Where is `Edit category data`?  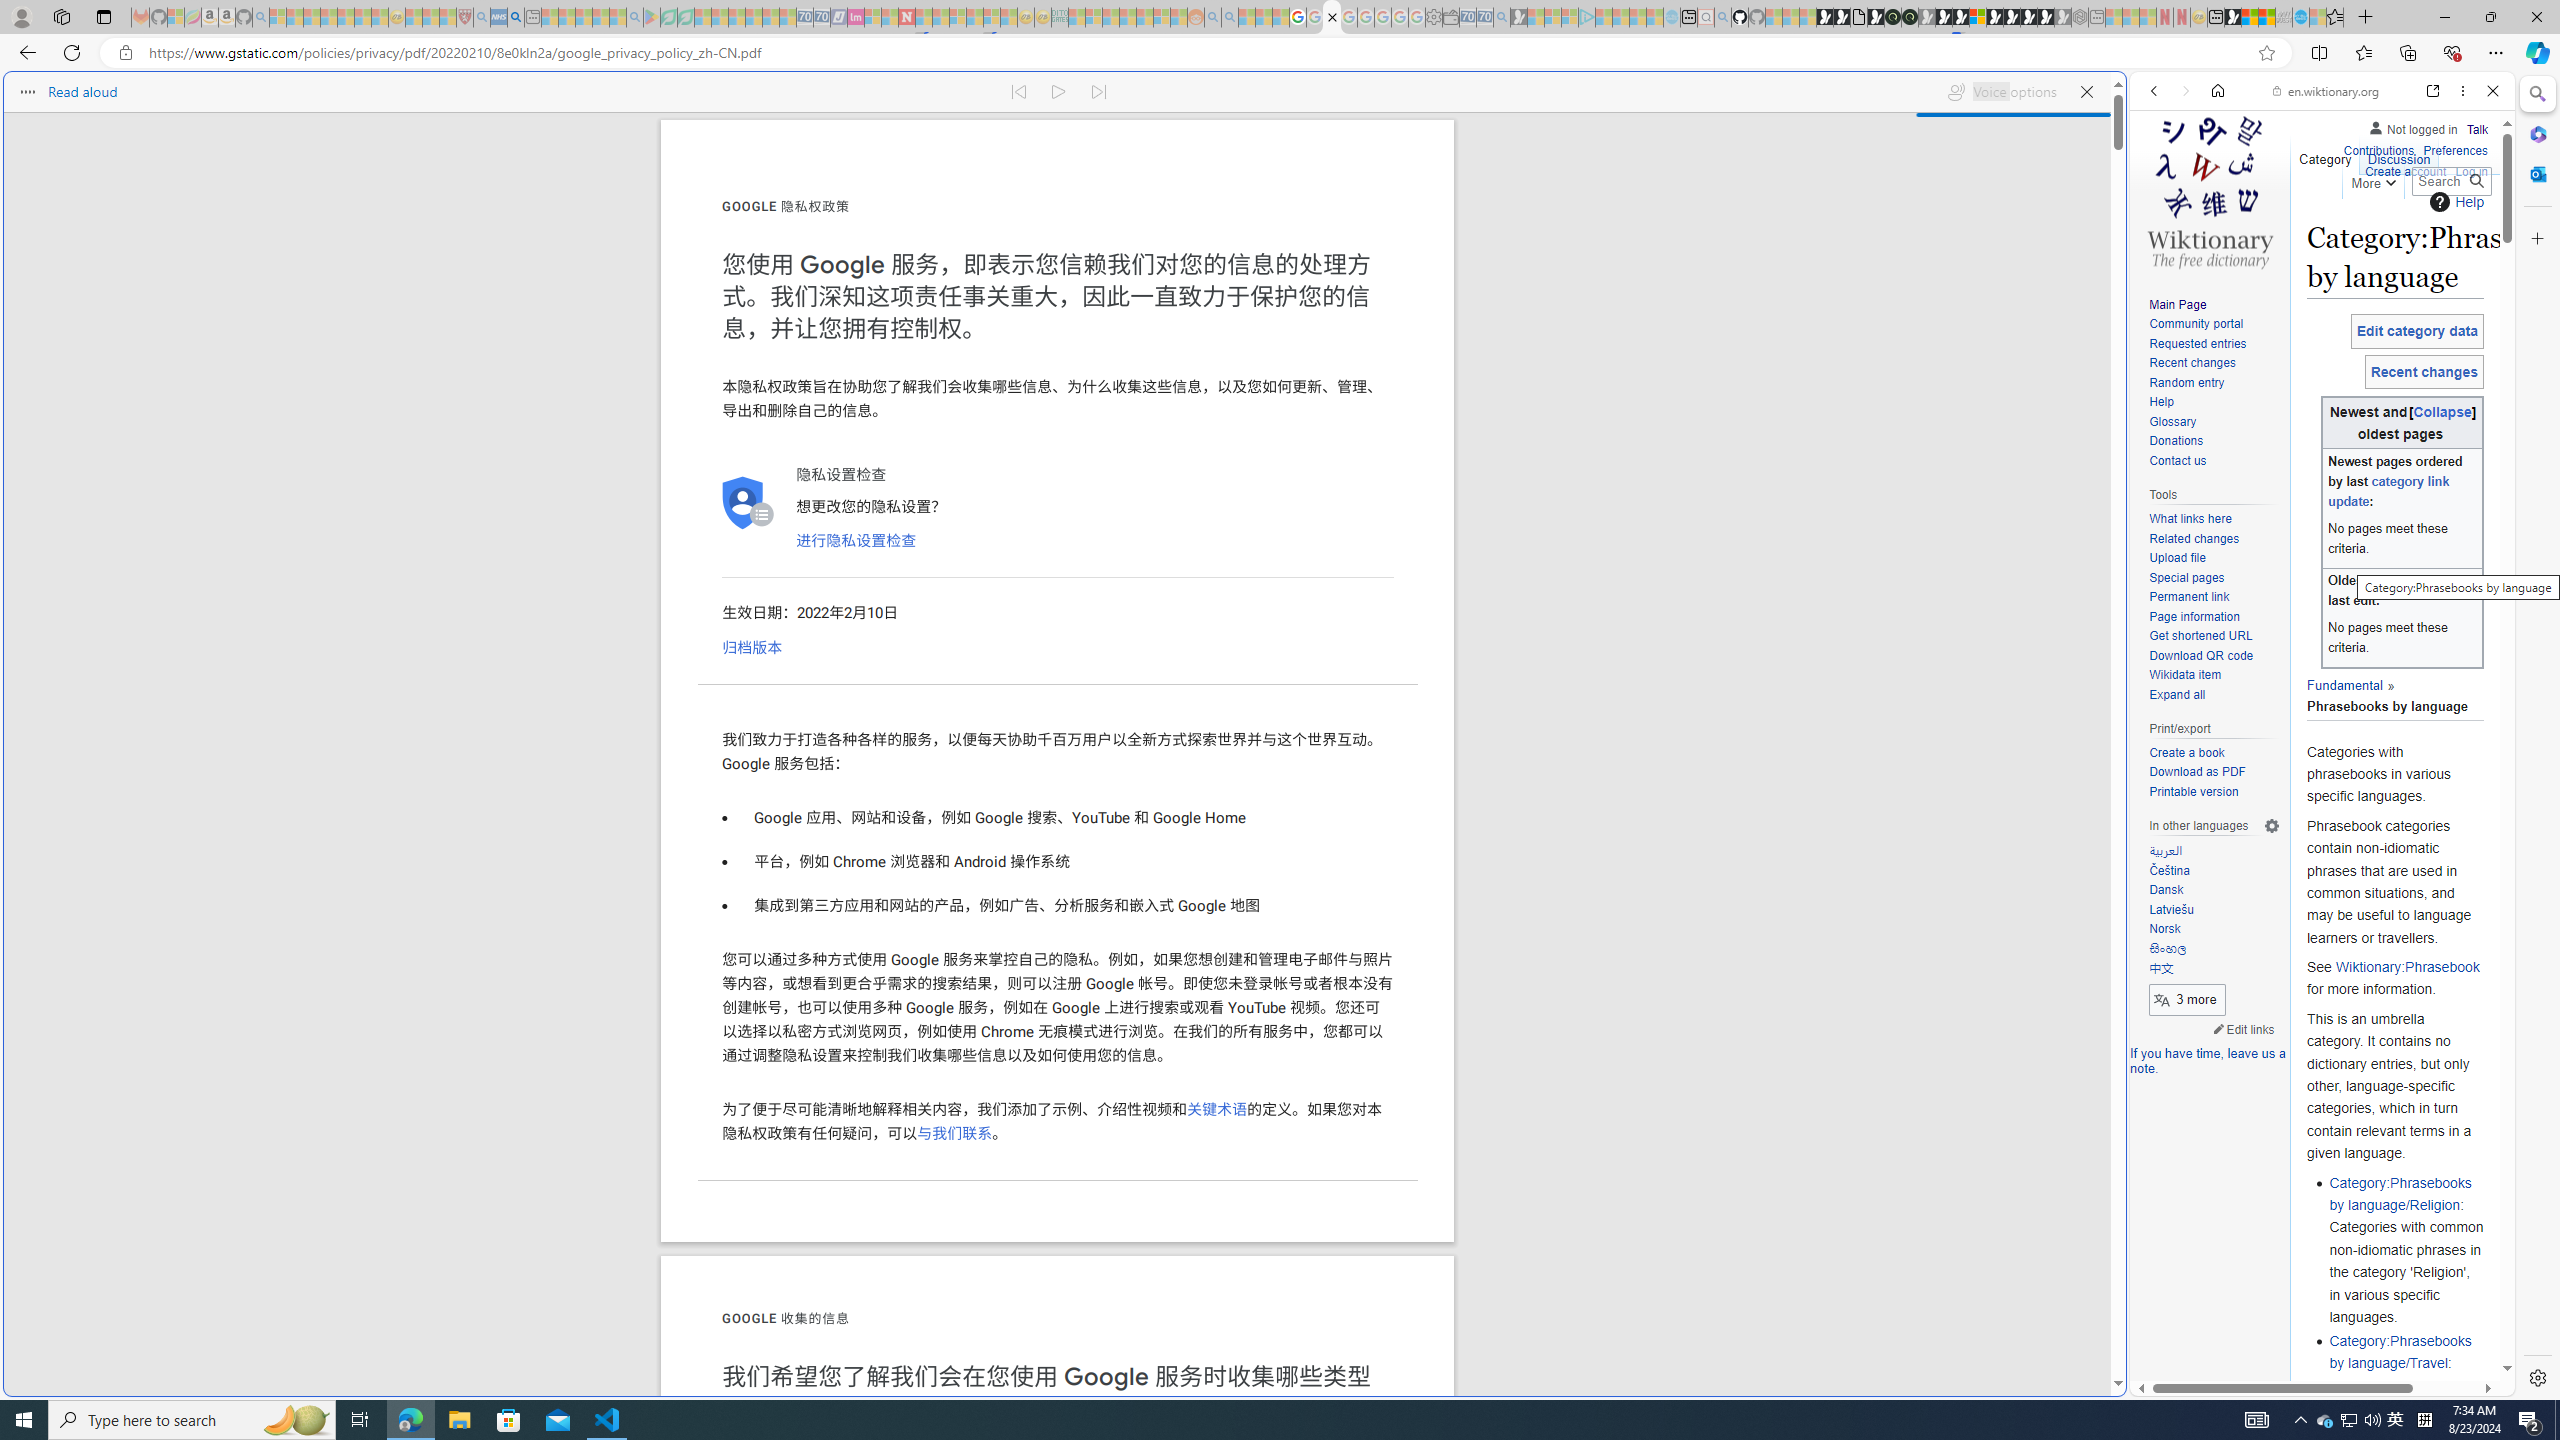 Edit category data is located at coordinates (2416, 330).